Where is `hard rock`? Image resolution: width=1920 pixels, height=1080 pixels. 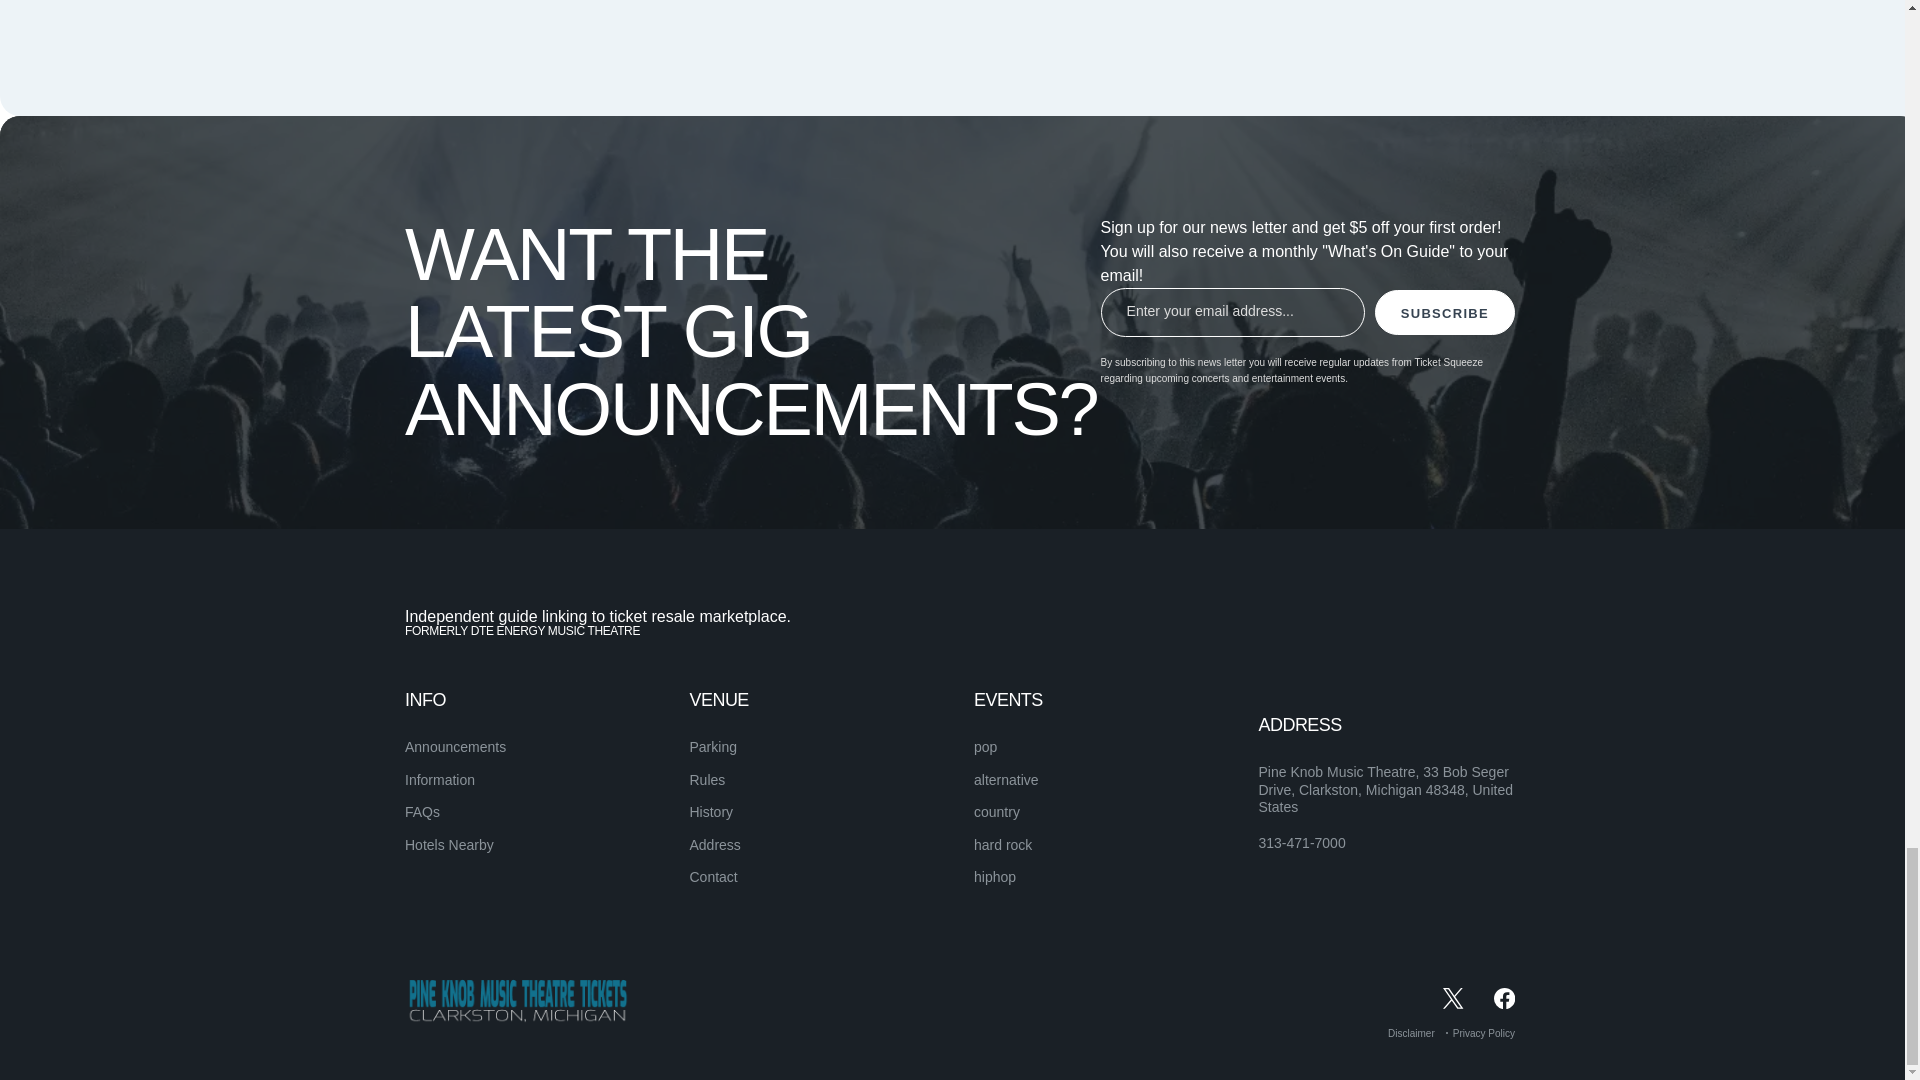
hard rock is located at coordinates (1002, 845).